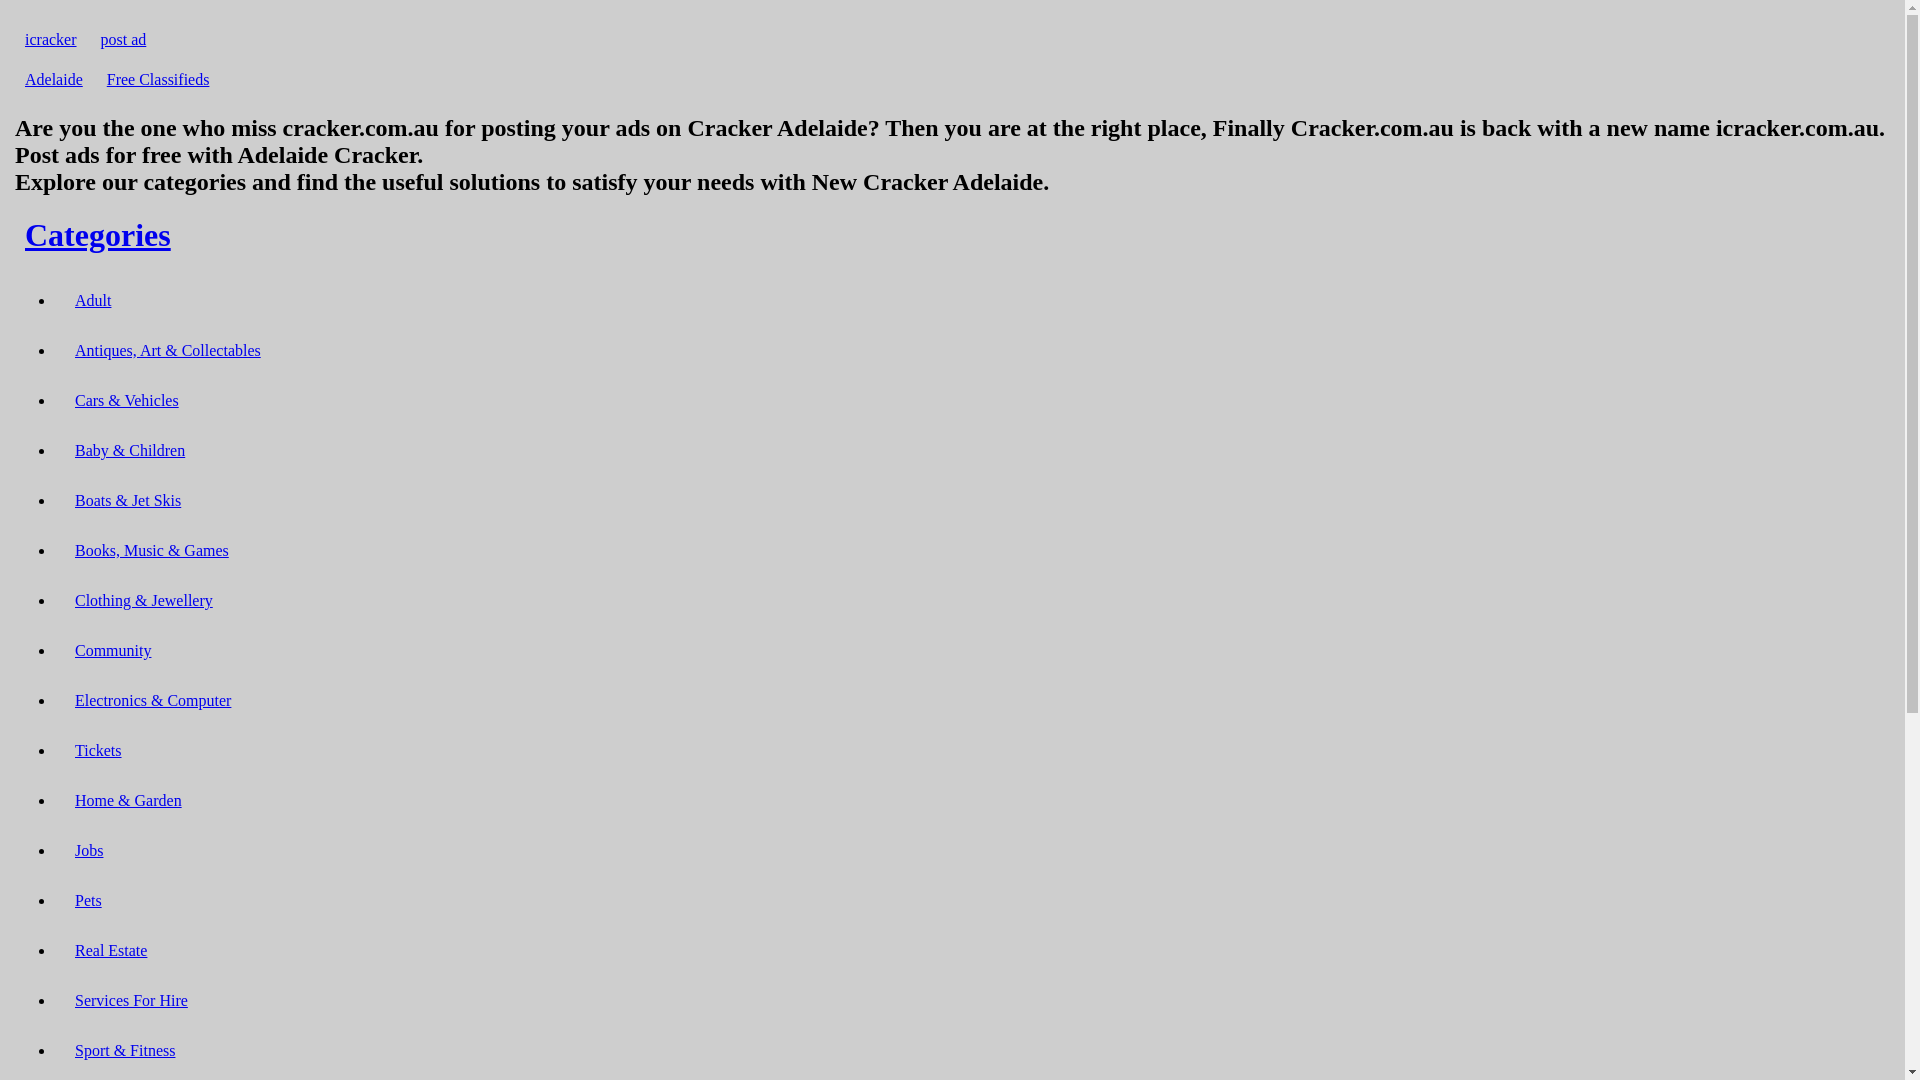 The image size is (1920, 1080). What do you see at coordinates (51, 40) in the screenshot?
I see `icracker` at bounding box center [51, 40].